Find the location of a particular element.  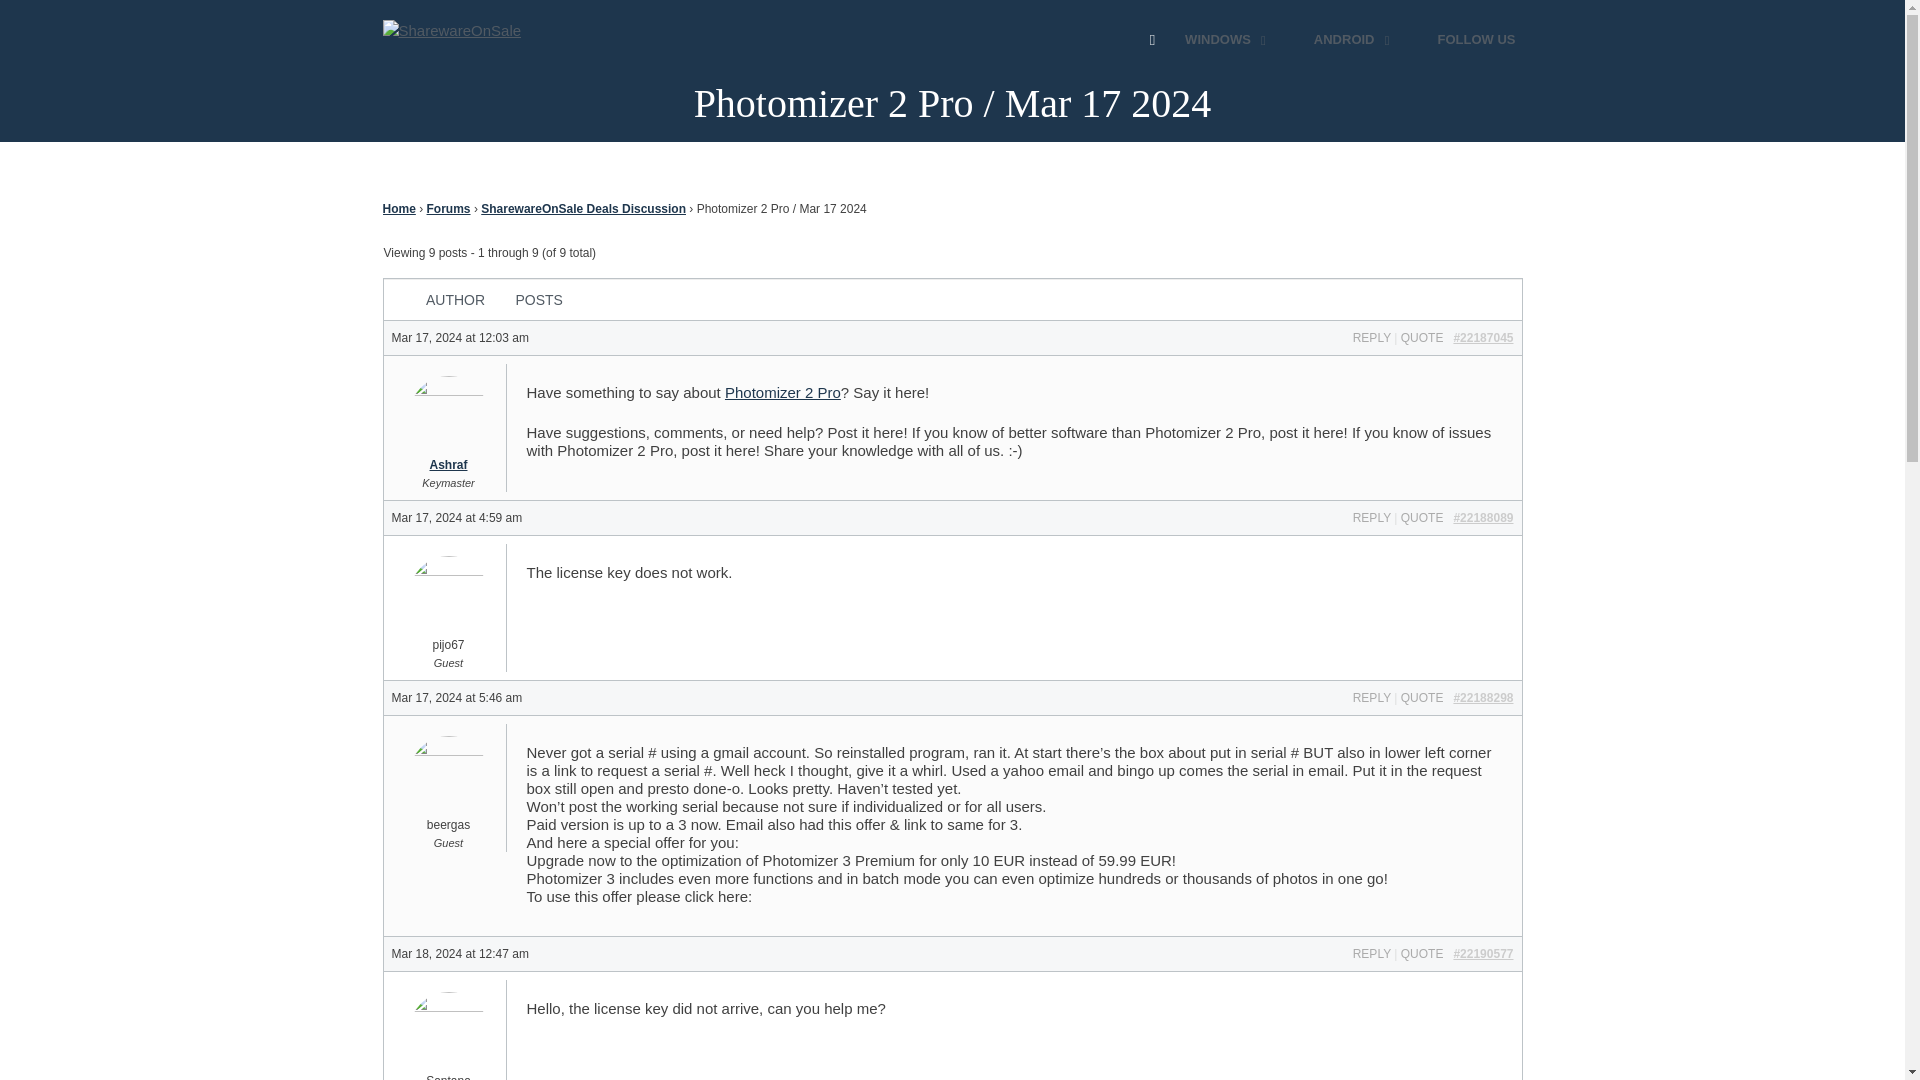

SharewareOnSale Deals Discussion is located at coordinates (583, 208).